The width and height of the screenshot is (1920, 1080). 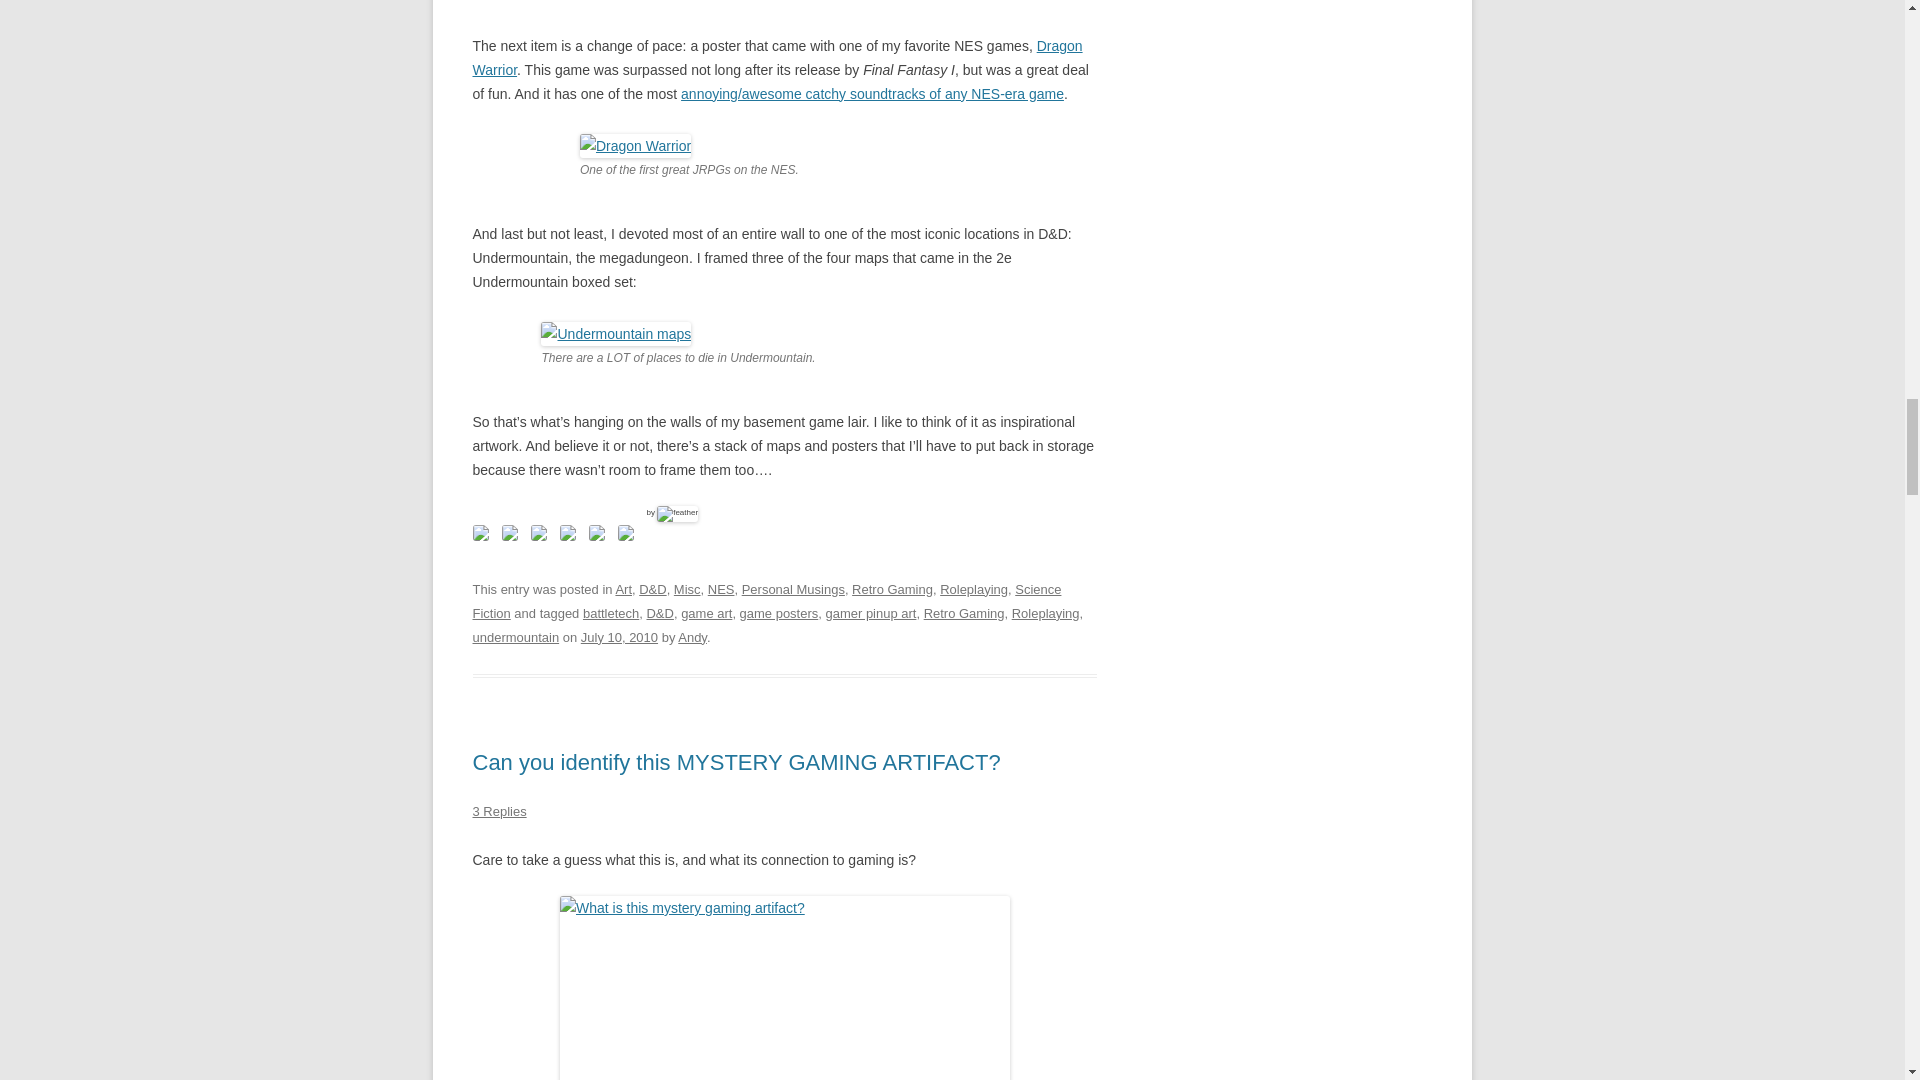 I want to click on Share on Reddit, so click(x=542, y=536).